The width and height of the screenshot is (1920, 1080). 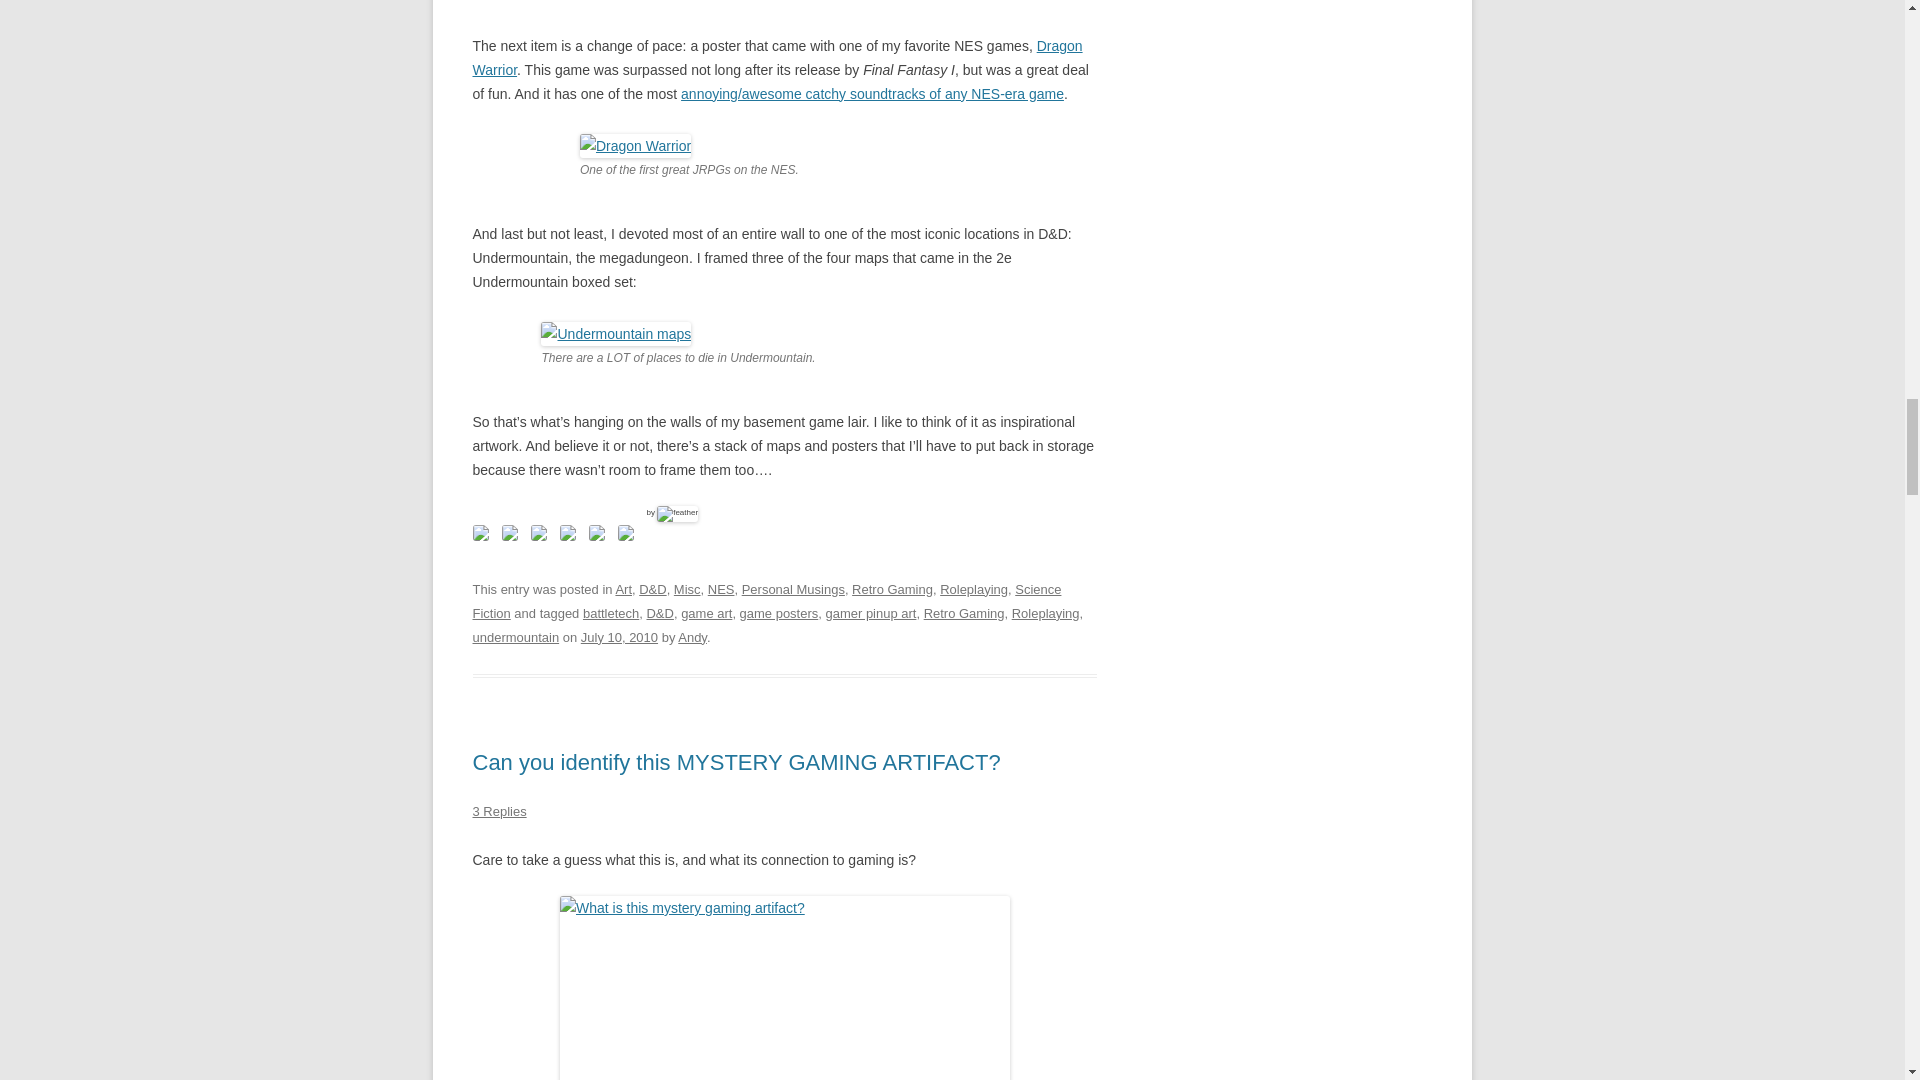 I want to click on Share on Reddit, so click(x=542, y=536).